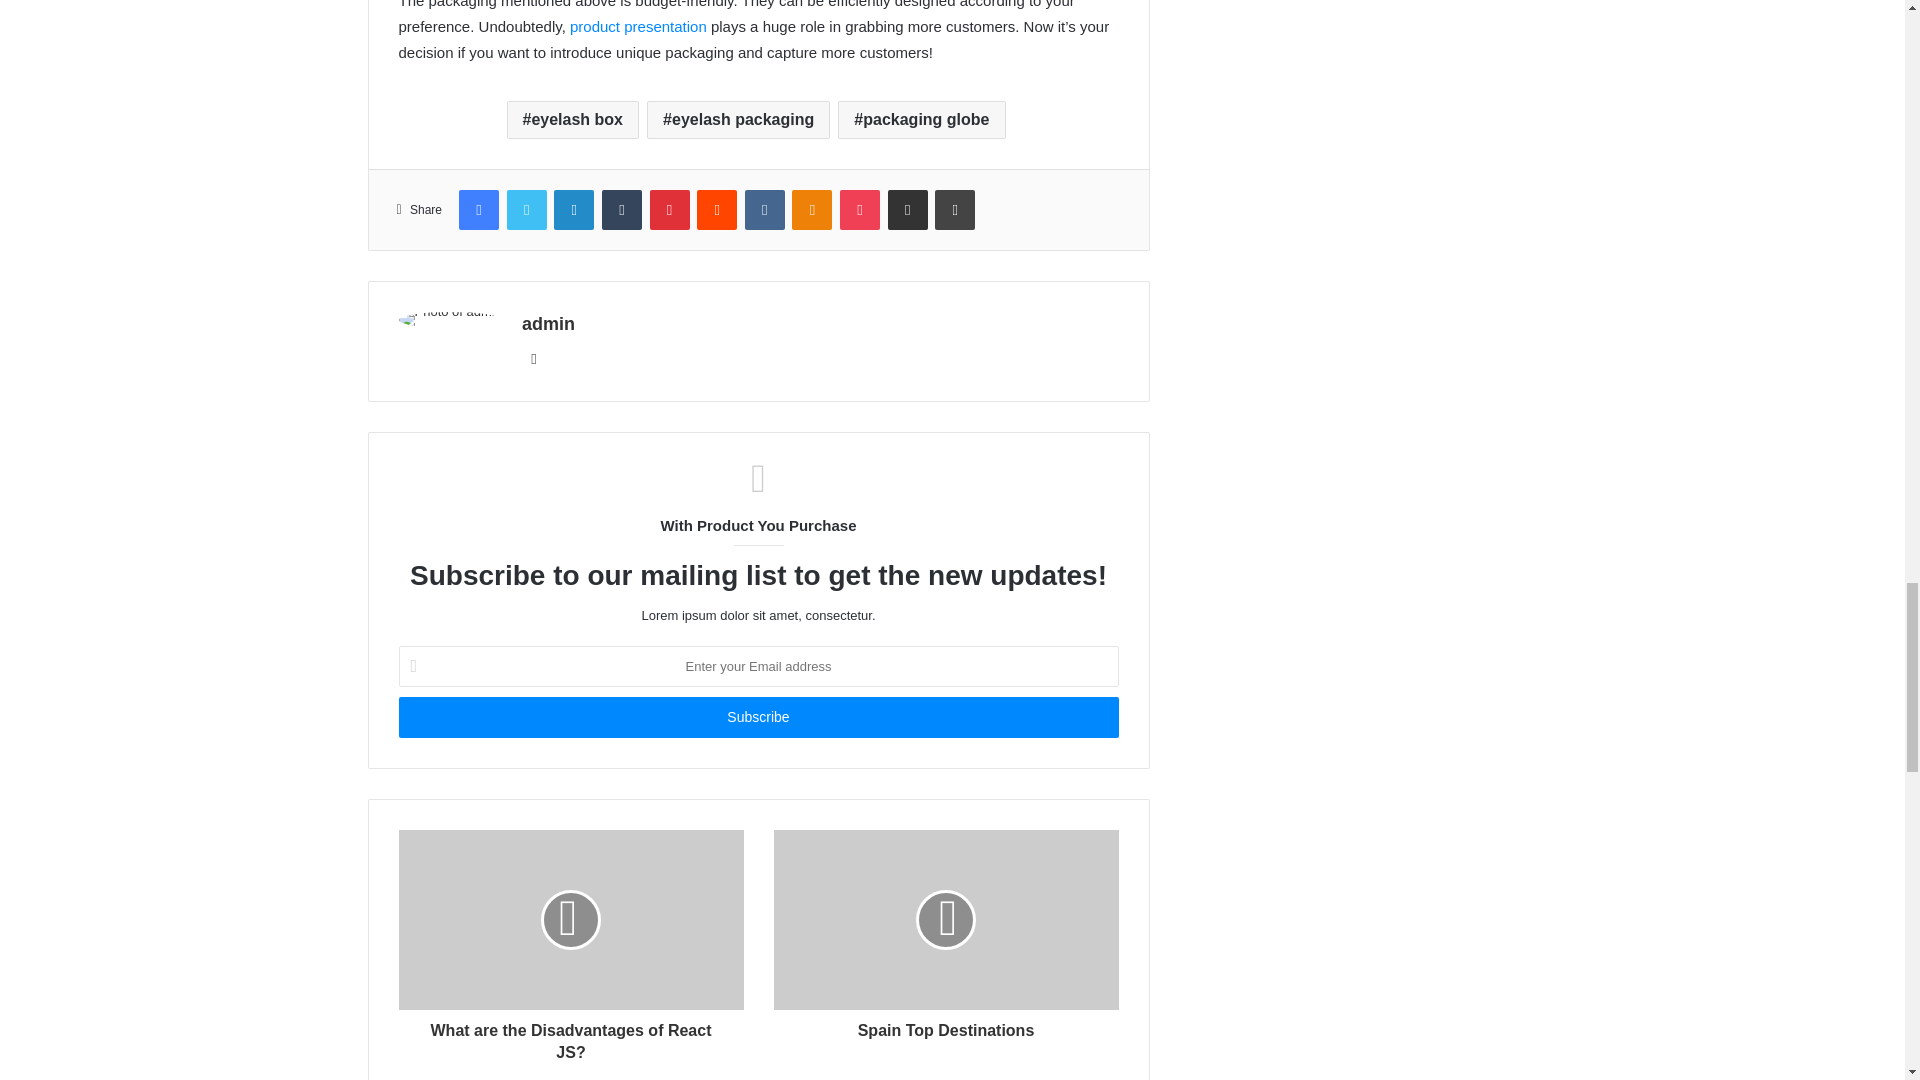 The width and height of the screenshot is (1920, 1080). Describe the element at coordinates (738, 120) in the screenshot. I see `eyelash packaging` at that location.